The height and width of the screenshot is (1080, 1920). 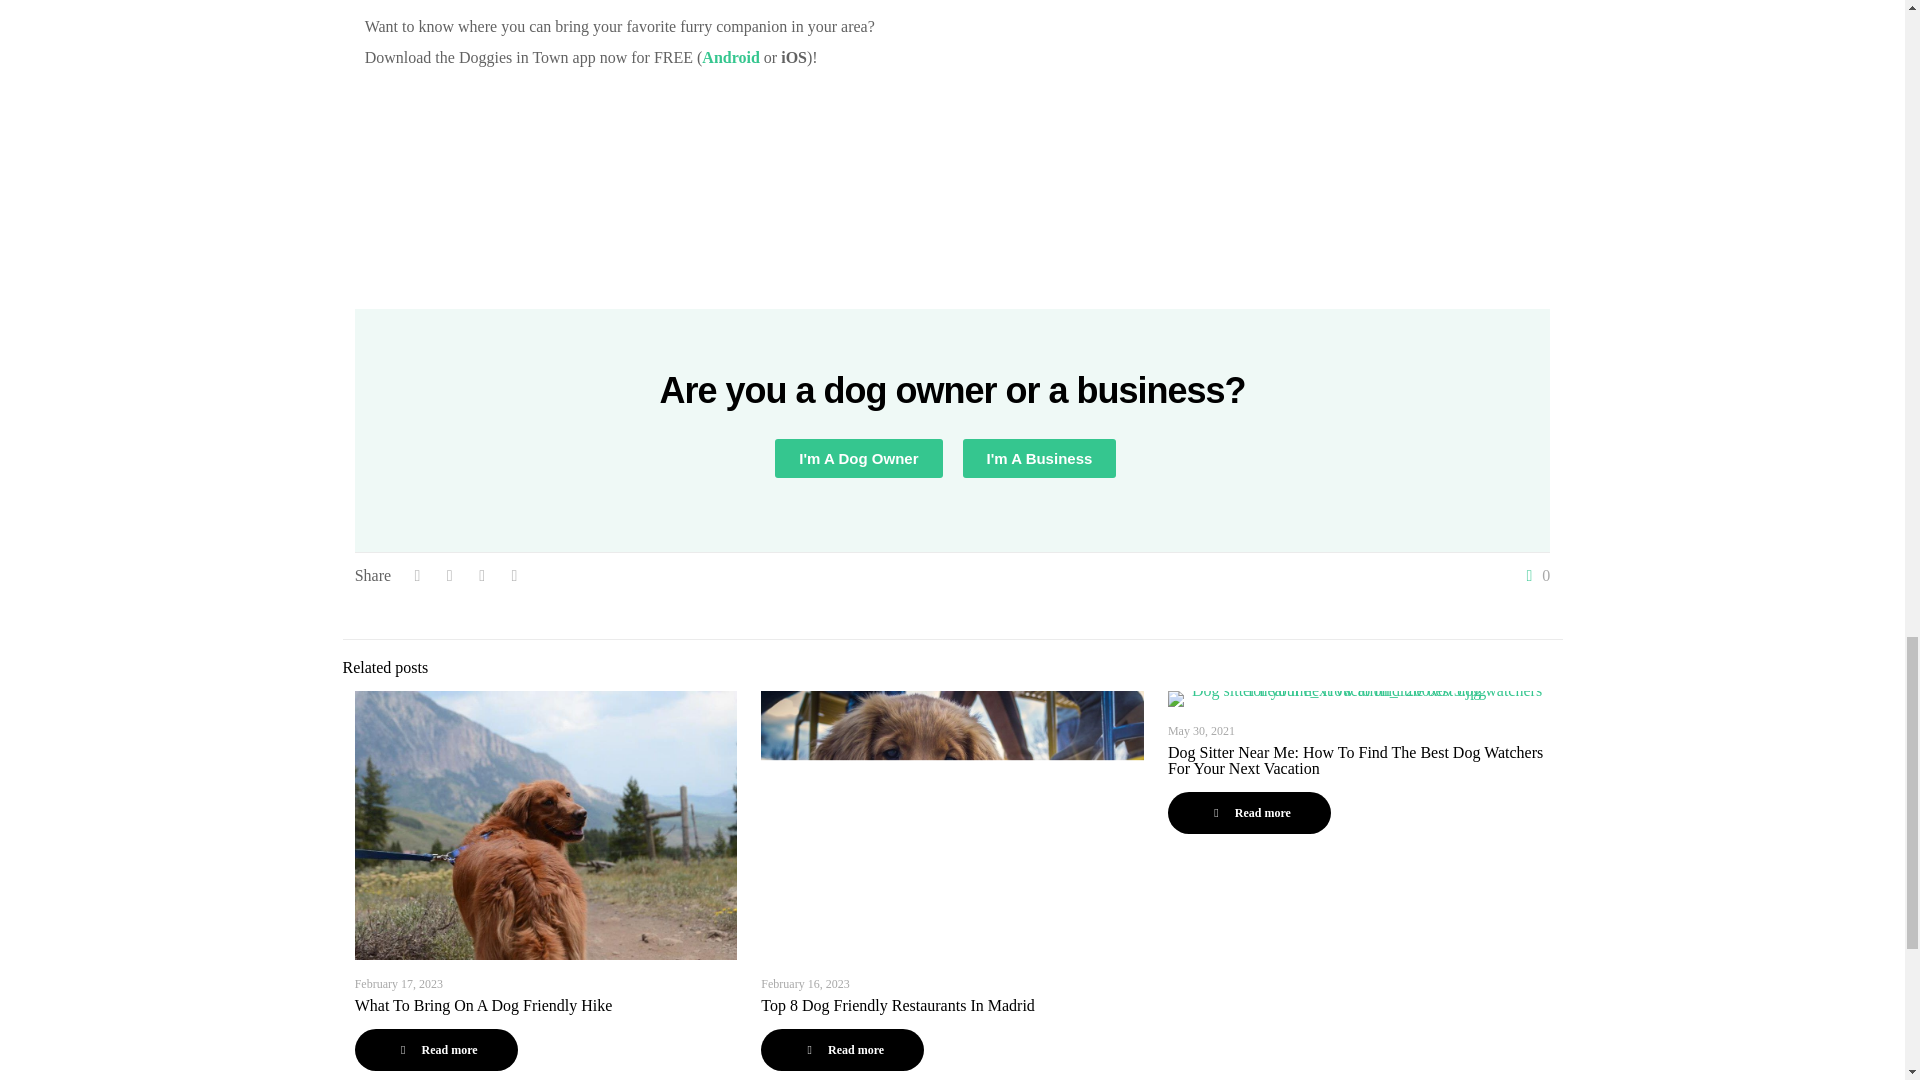 What do you see at coordinates (436, 1050) in the screenshot?
I see `Read more` at bounding box center [436, 1050].